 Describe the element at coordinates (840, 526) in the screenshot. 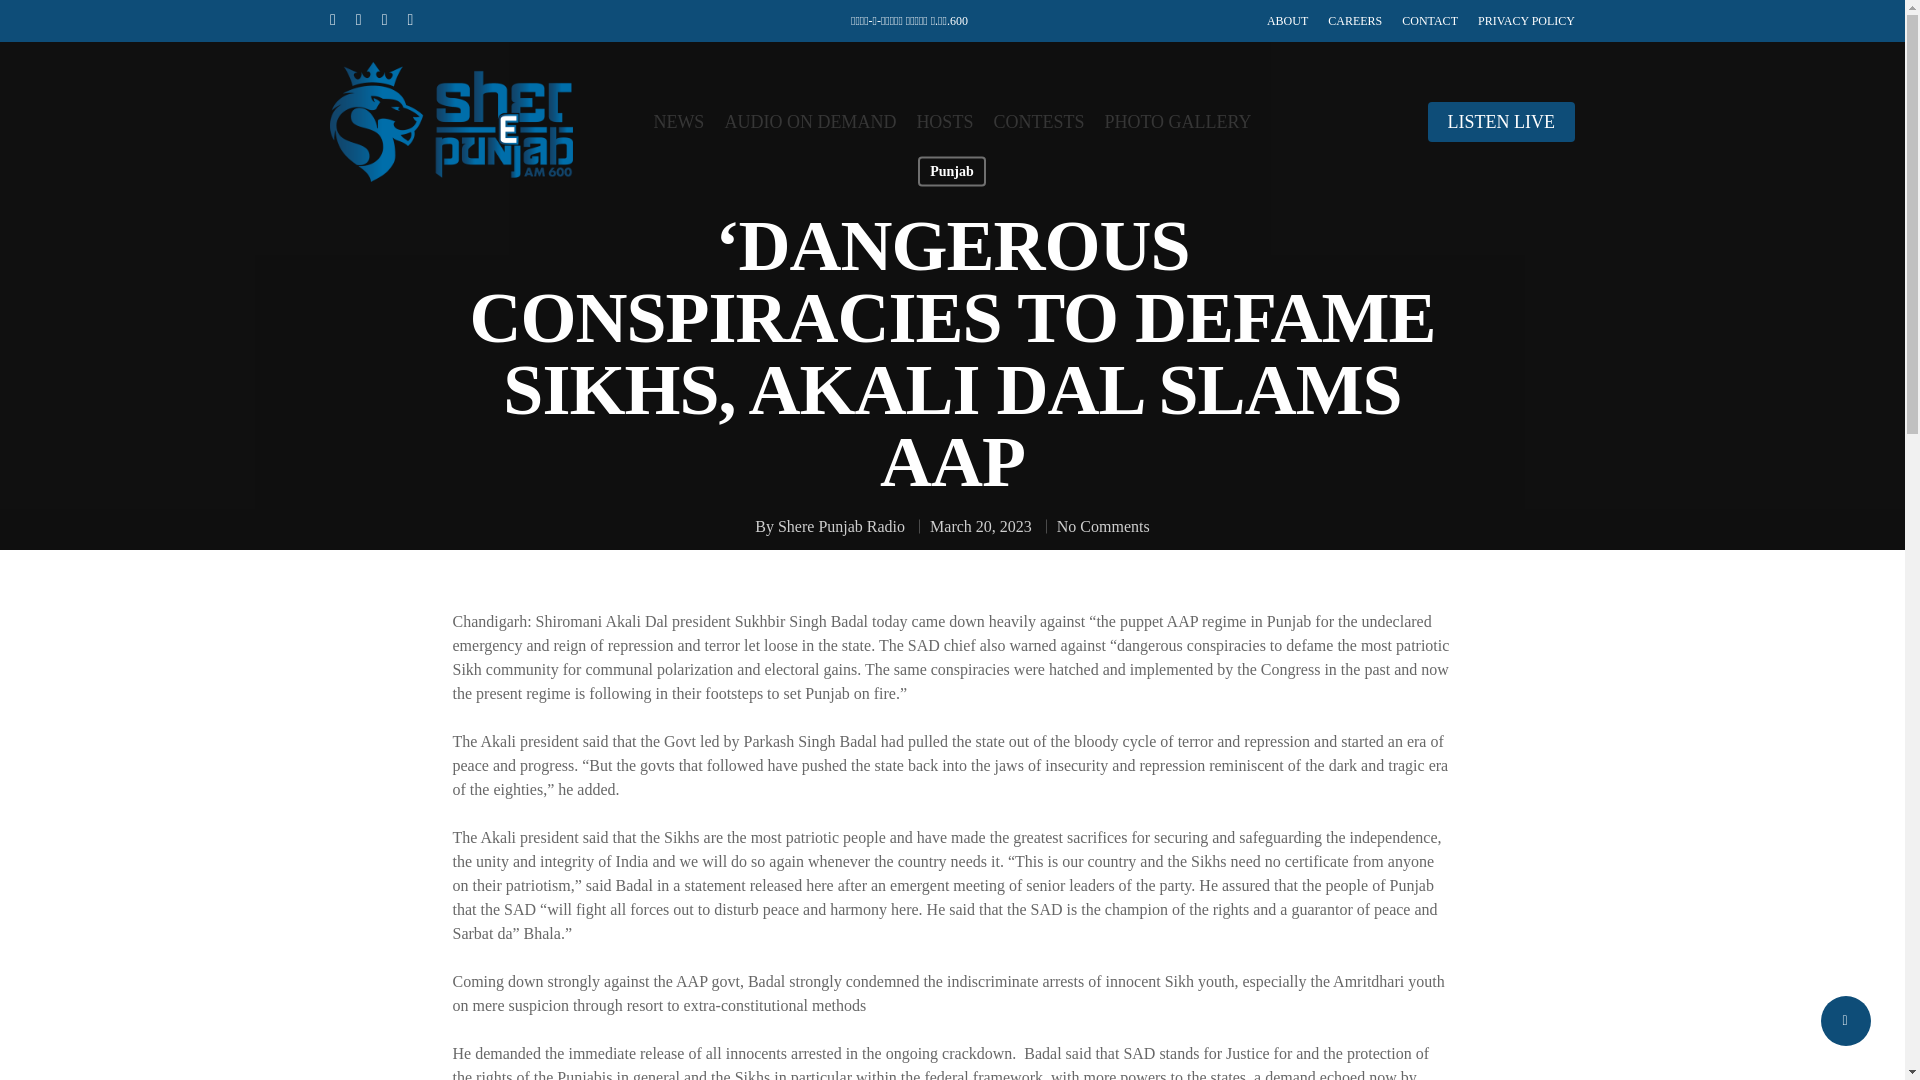

I see `Shere Punjab Radio` at that location.